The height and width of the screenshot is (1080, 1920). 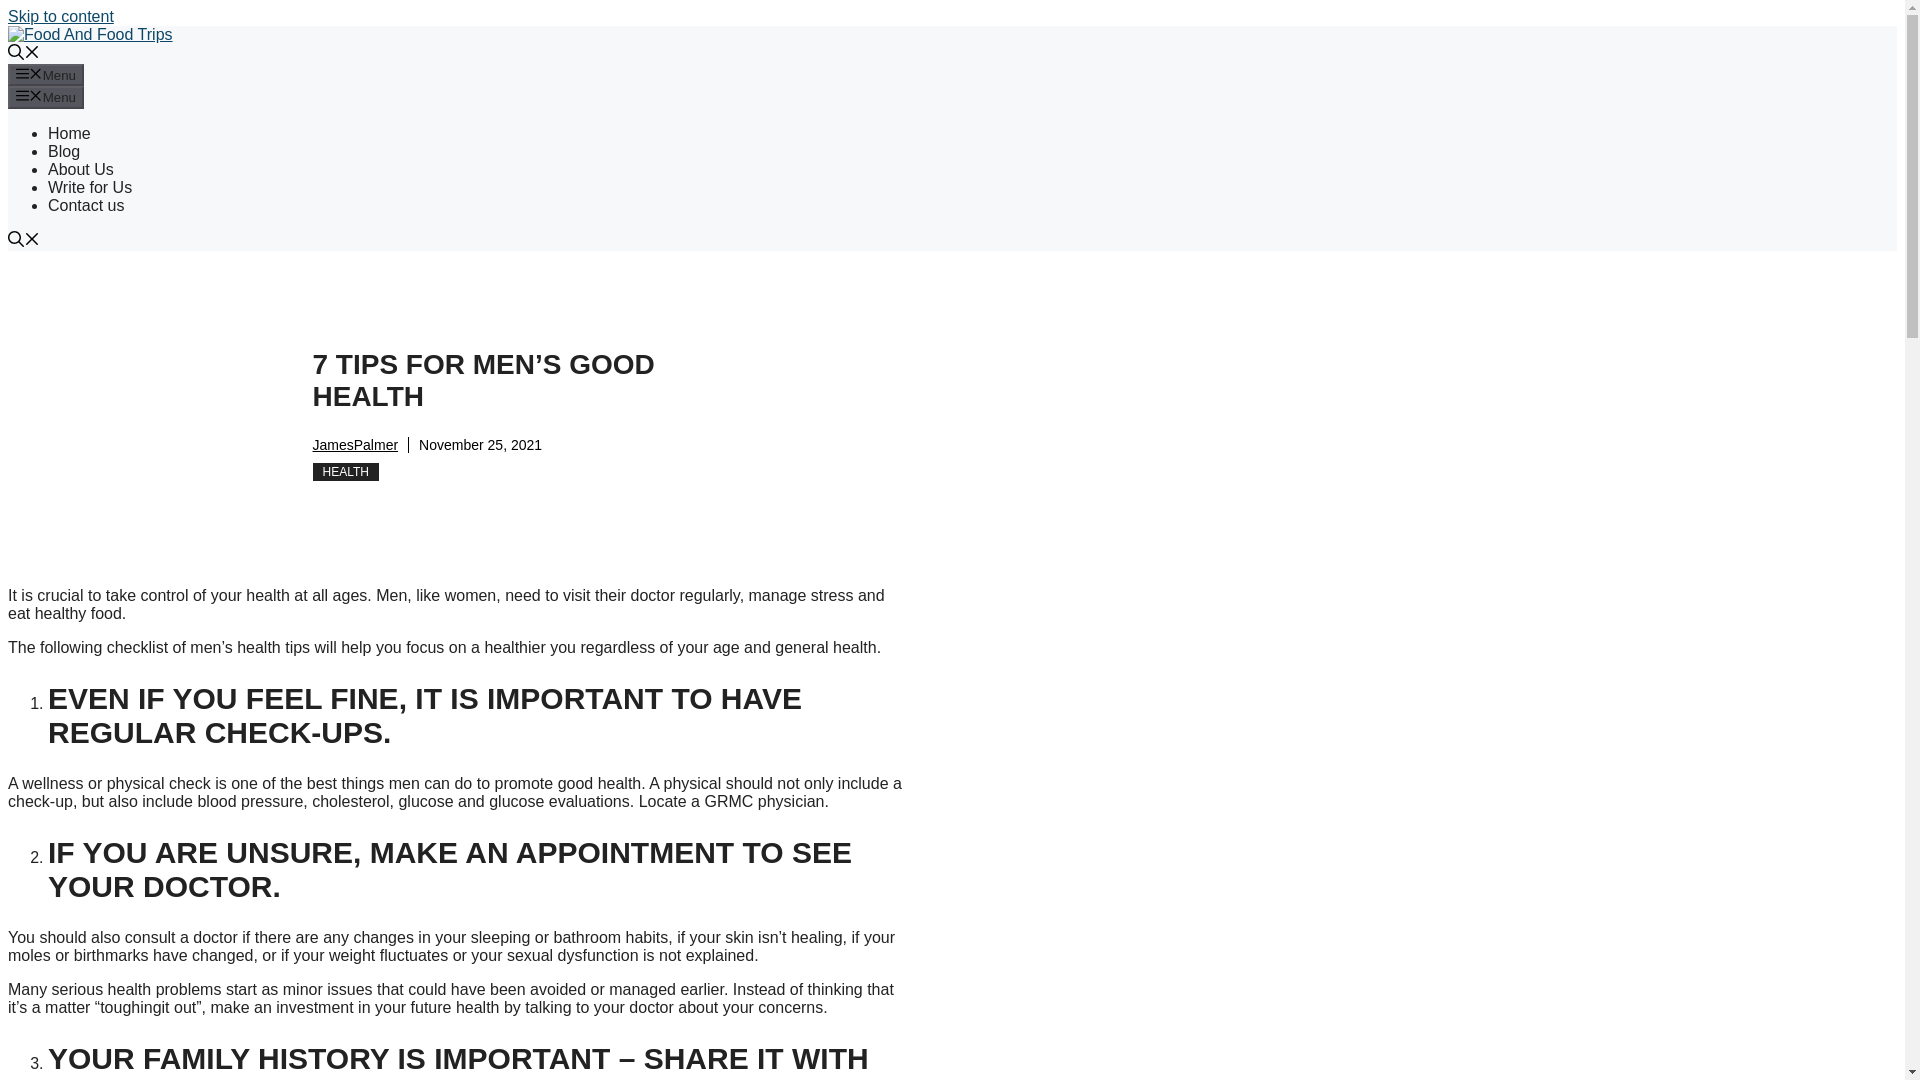 What do you see at coordinates (90, 187) in the screenshot?
I see `Write for Us` at bounding box center [90, 187].